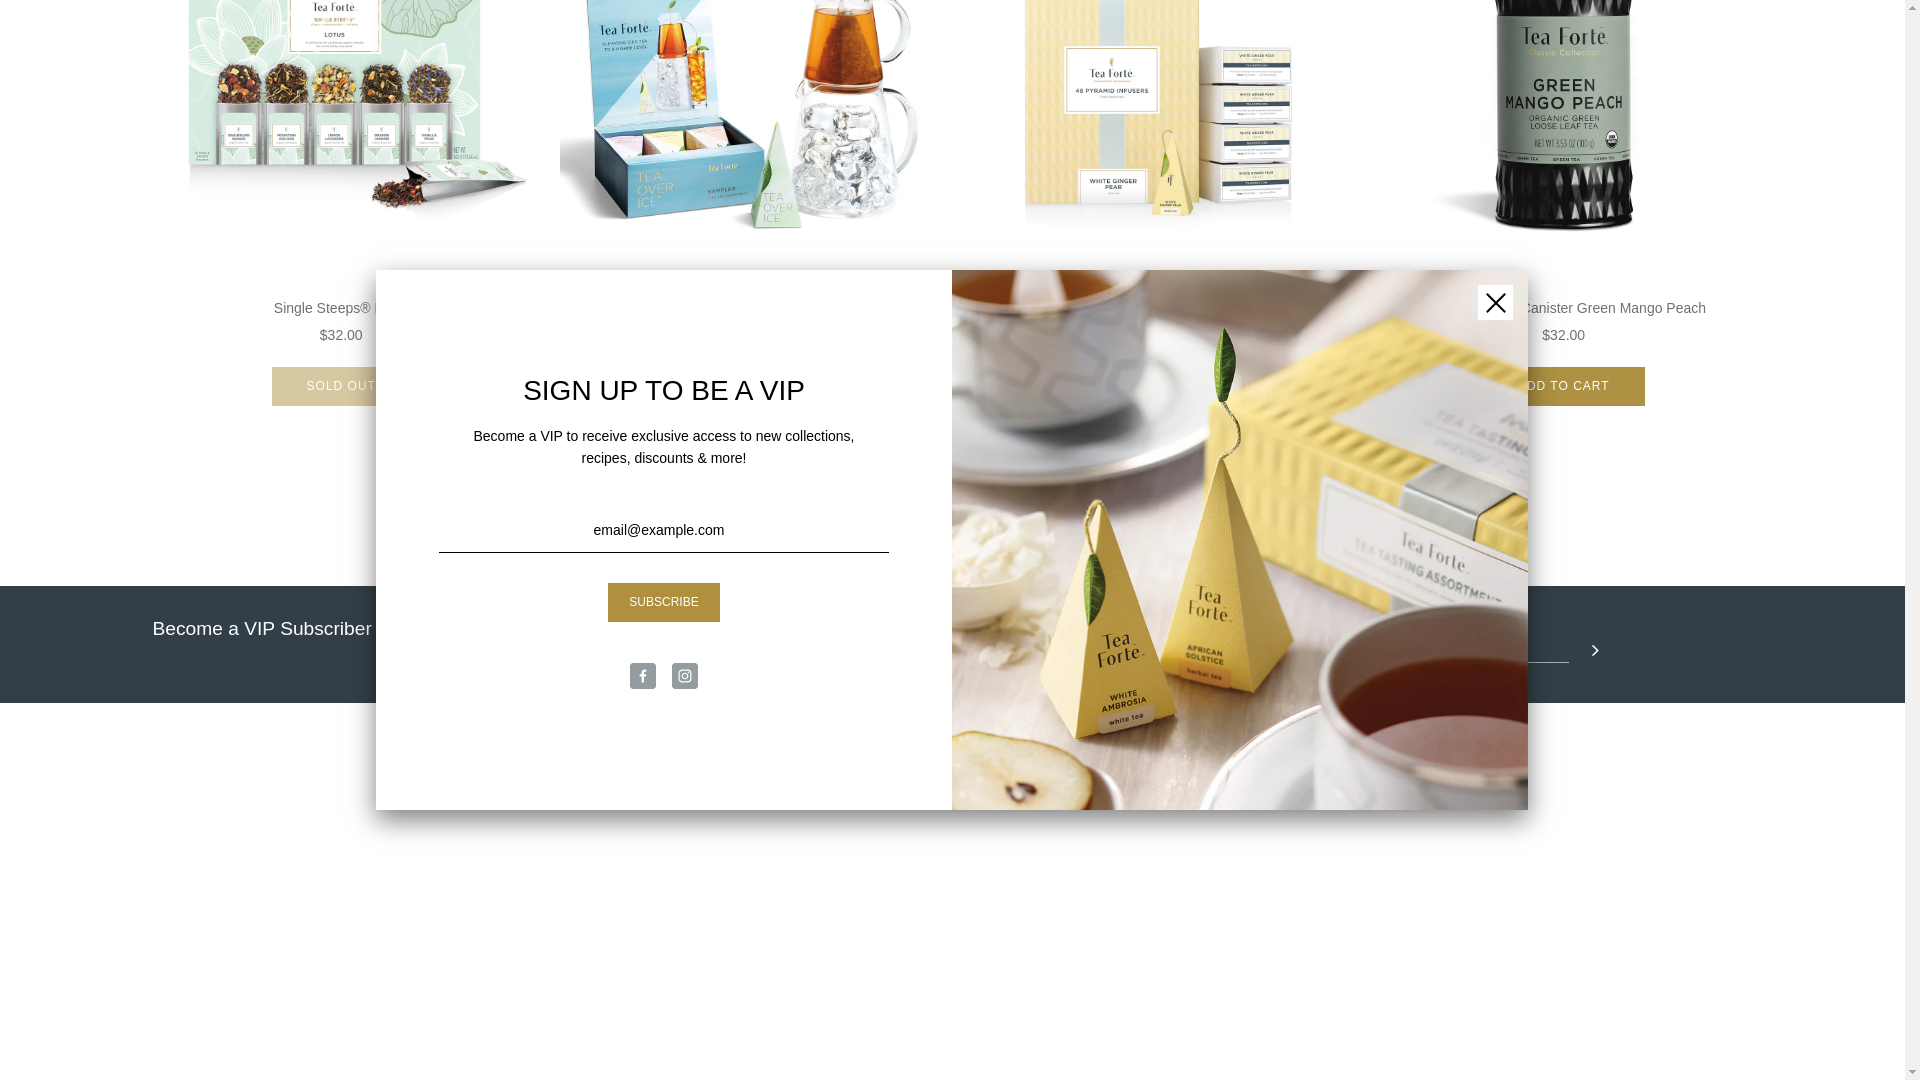  Describe the element at coordinates (1436, 816) in the screenshot. I see `instagram-square` at that location.